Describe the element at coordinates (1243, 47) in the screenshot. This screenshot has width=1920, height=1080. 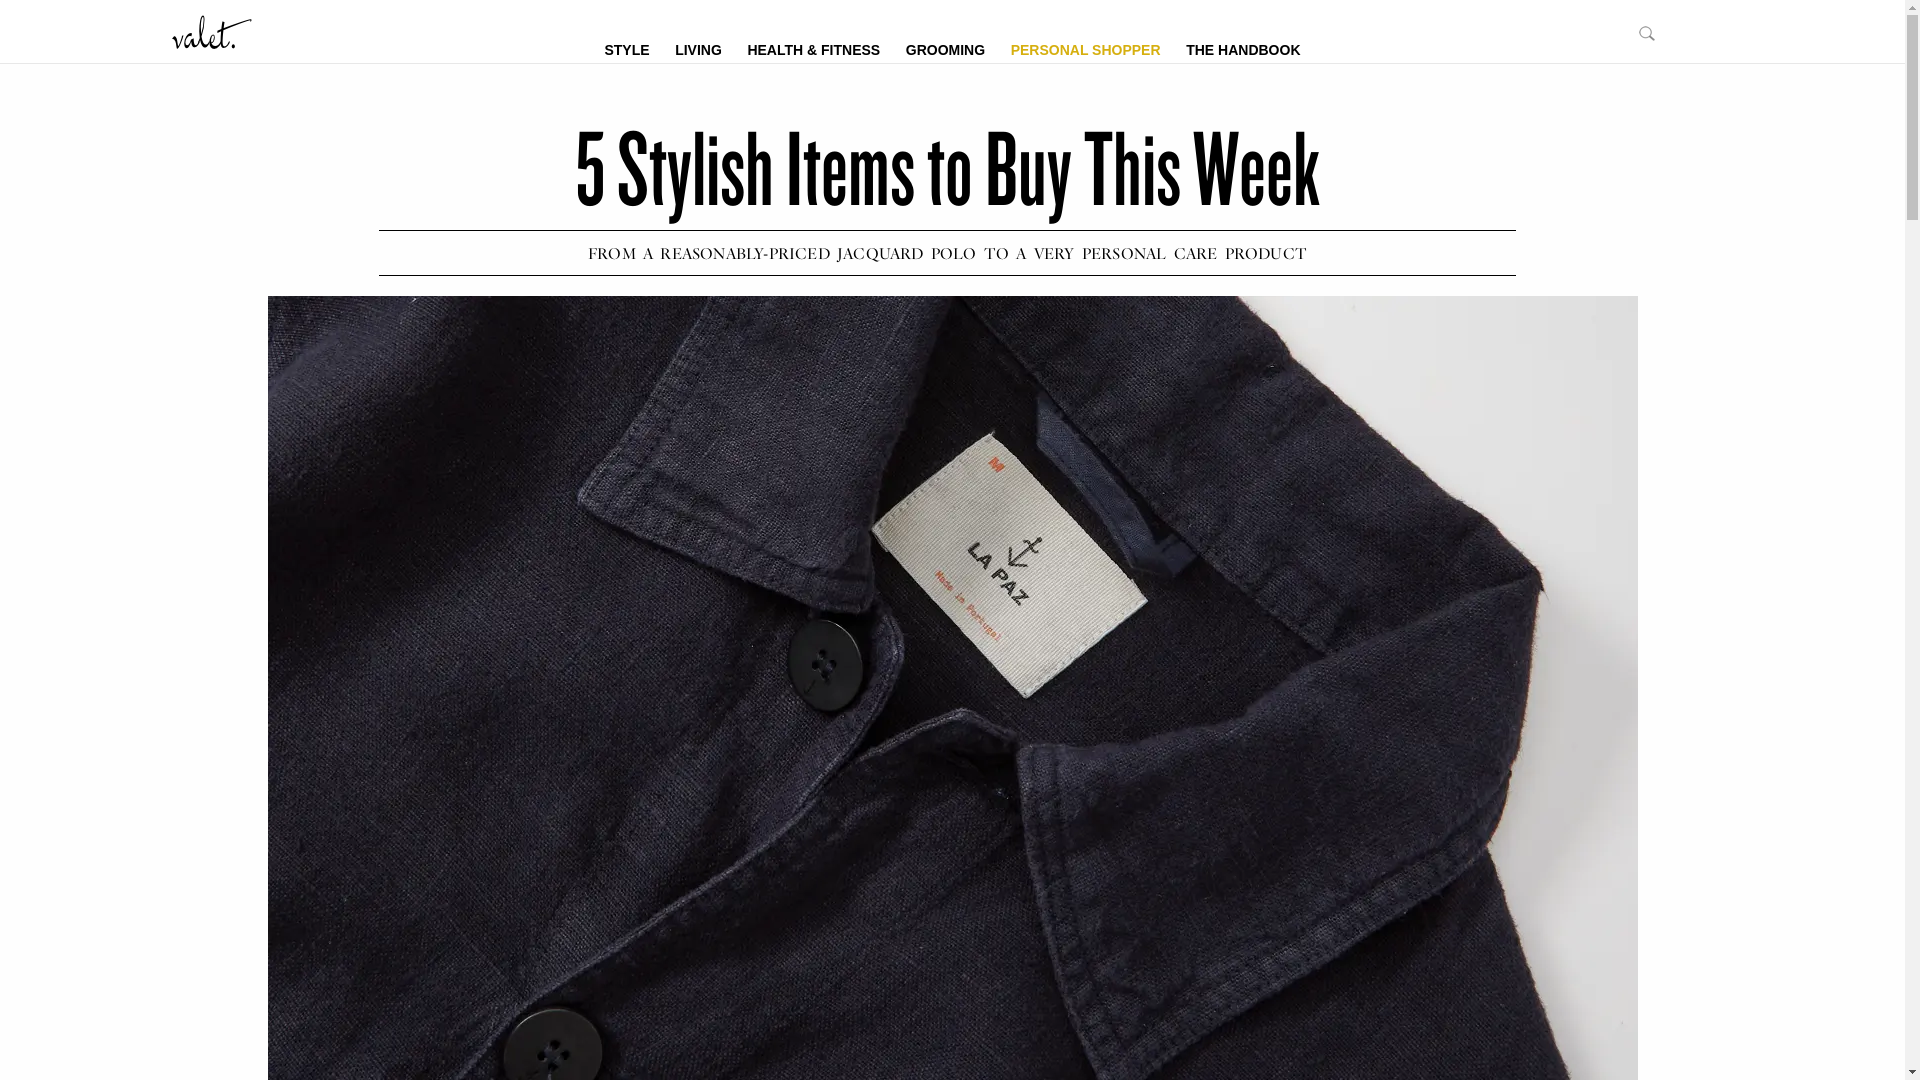
I see `Valet. handbook section` at that location.